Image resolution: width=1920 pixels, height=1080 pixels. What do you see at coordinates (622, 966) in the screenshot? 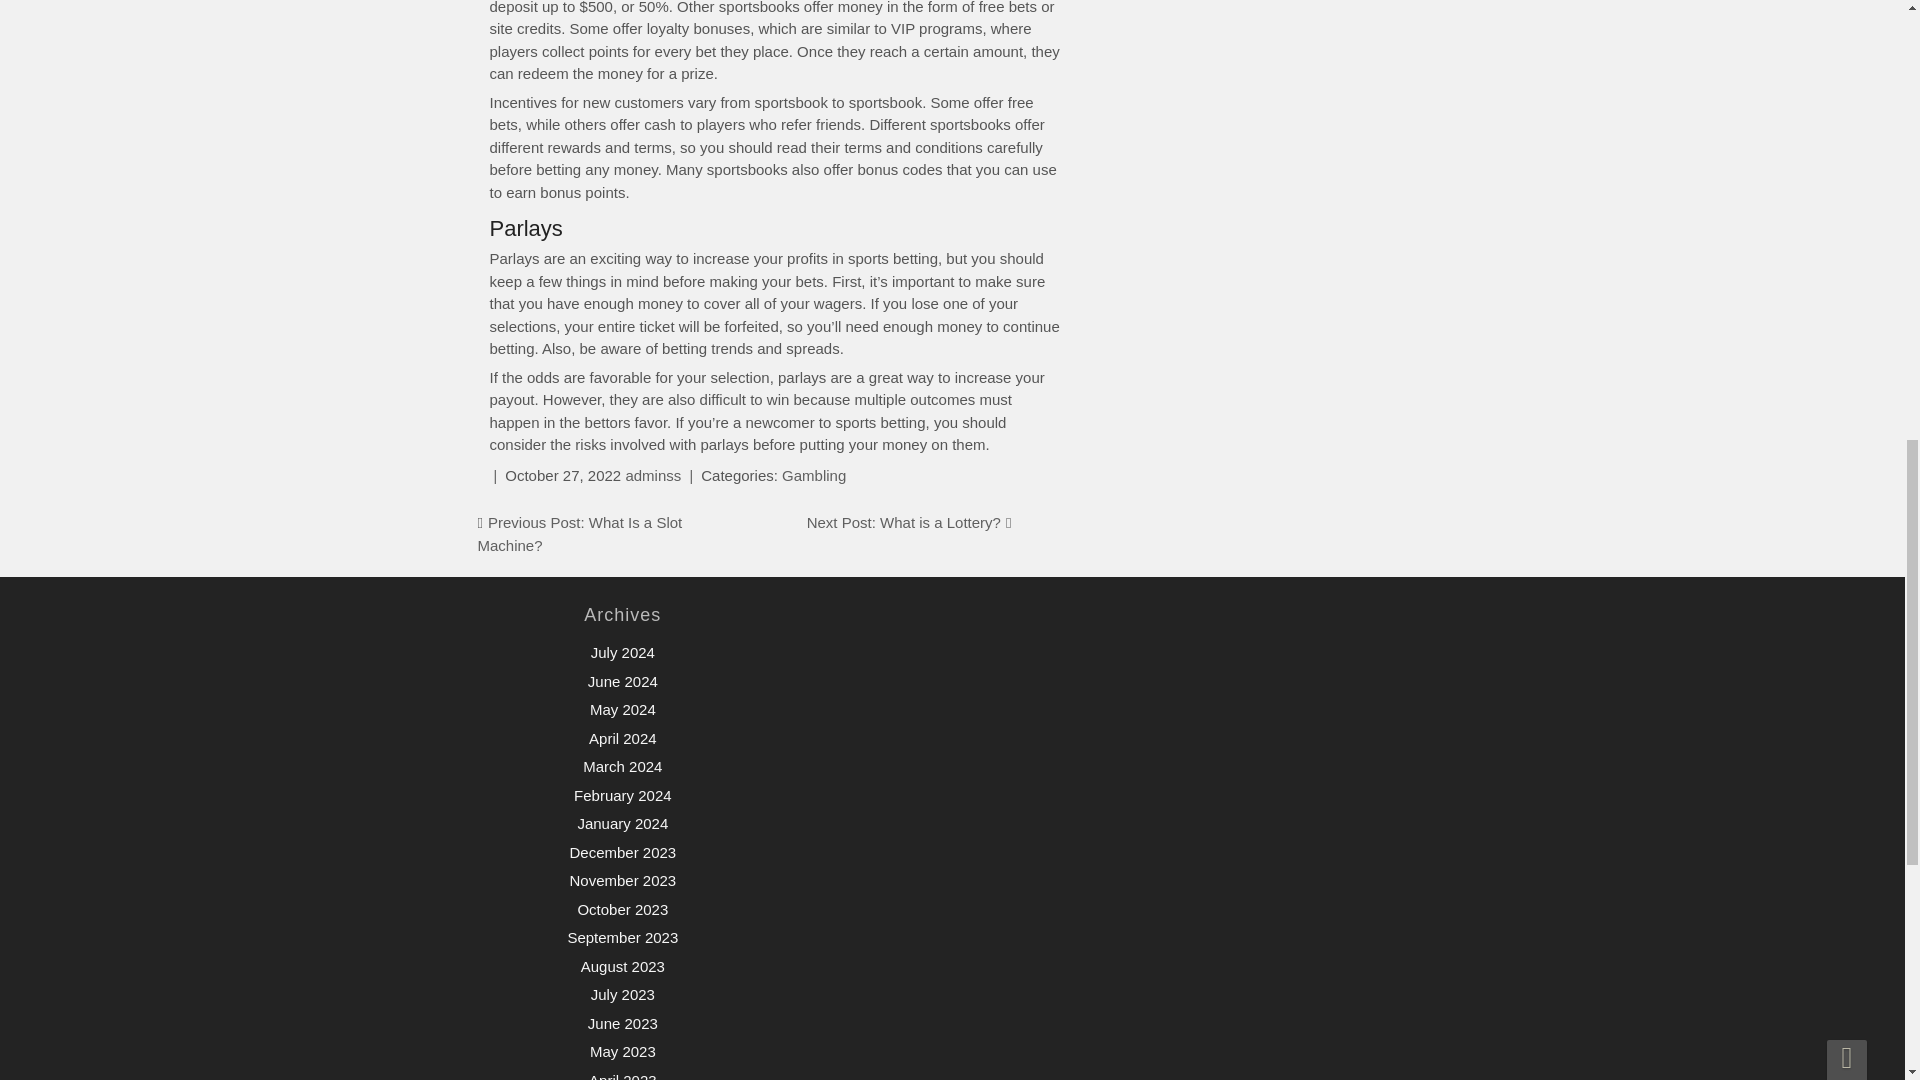
I see `August 2023` at bounding box center [622, 966].